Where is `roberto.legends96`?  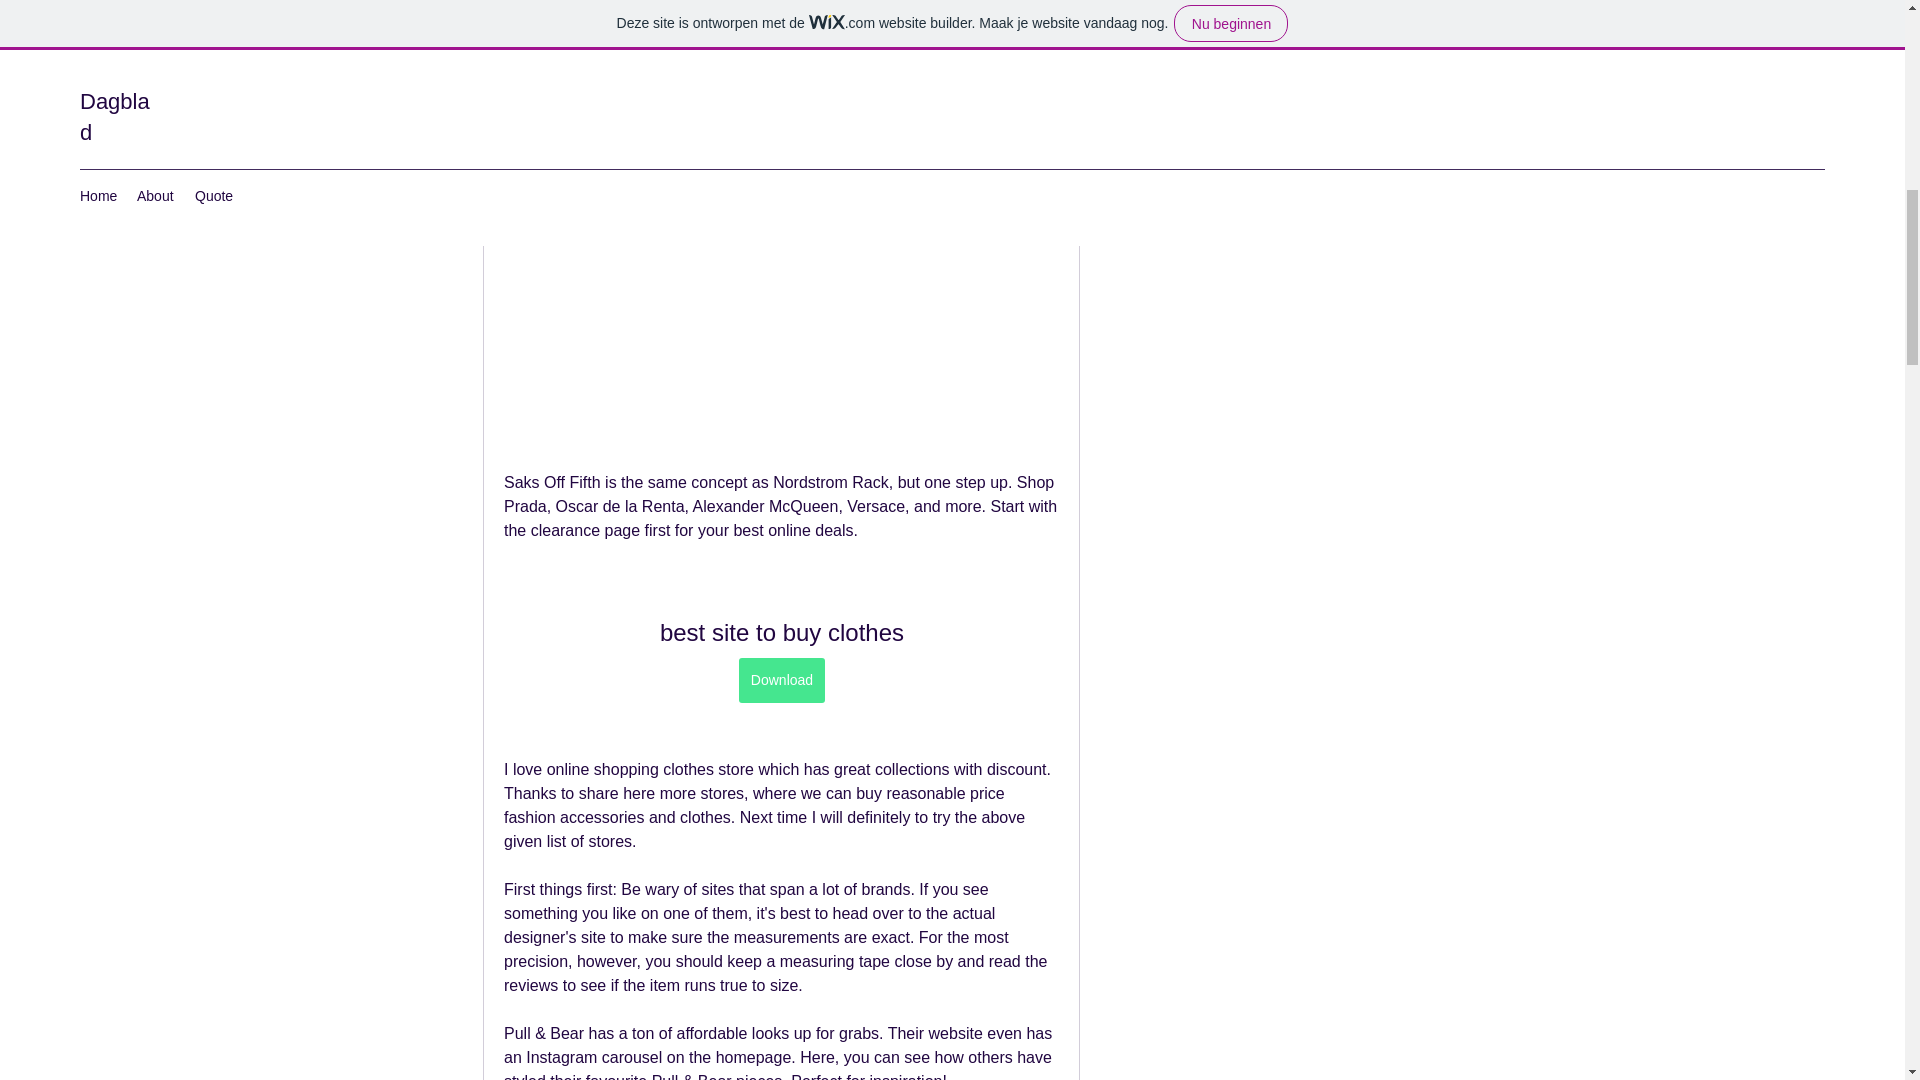 roberto.legends96 is located at coordinates (1233, 148).